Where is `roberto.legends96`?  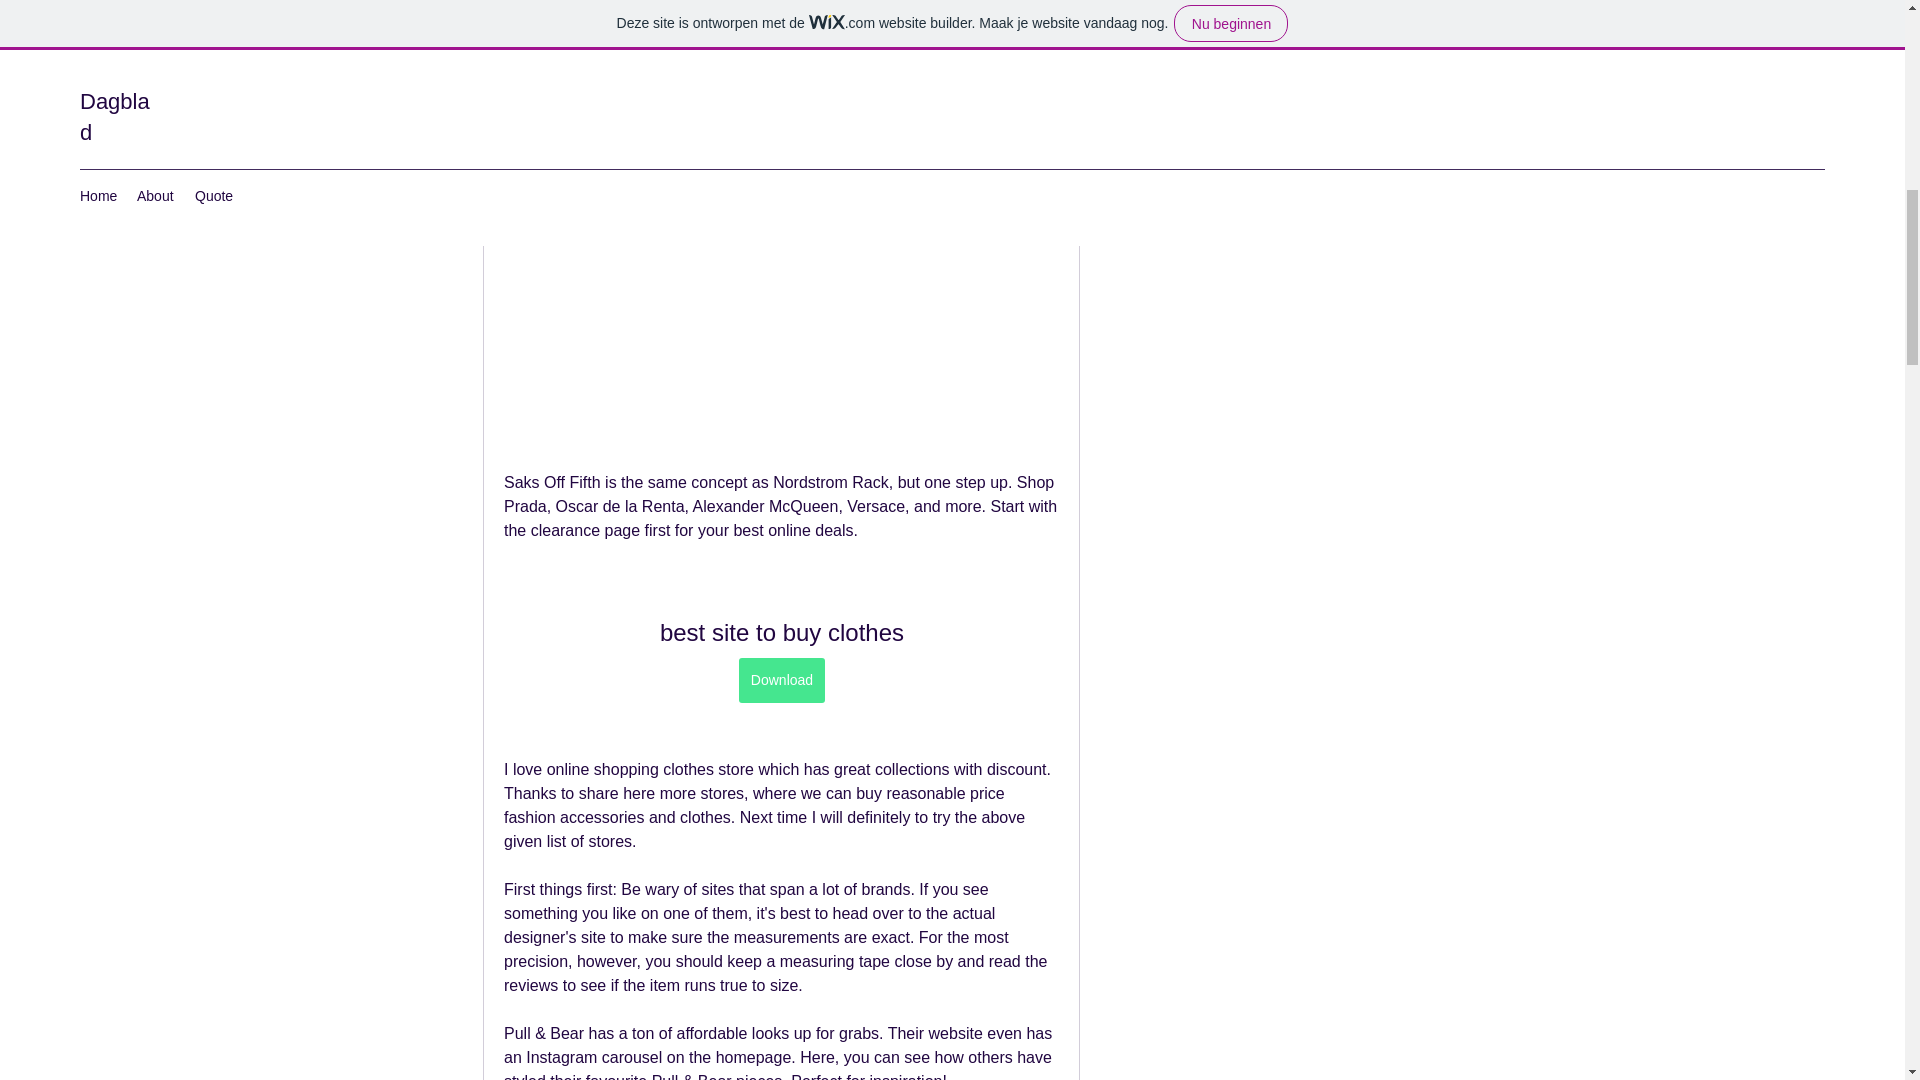 roberto.legends96 is located at coordinates (1233, 148).